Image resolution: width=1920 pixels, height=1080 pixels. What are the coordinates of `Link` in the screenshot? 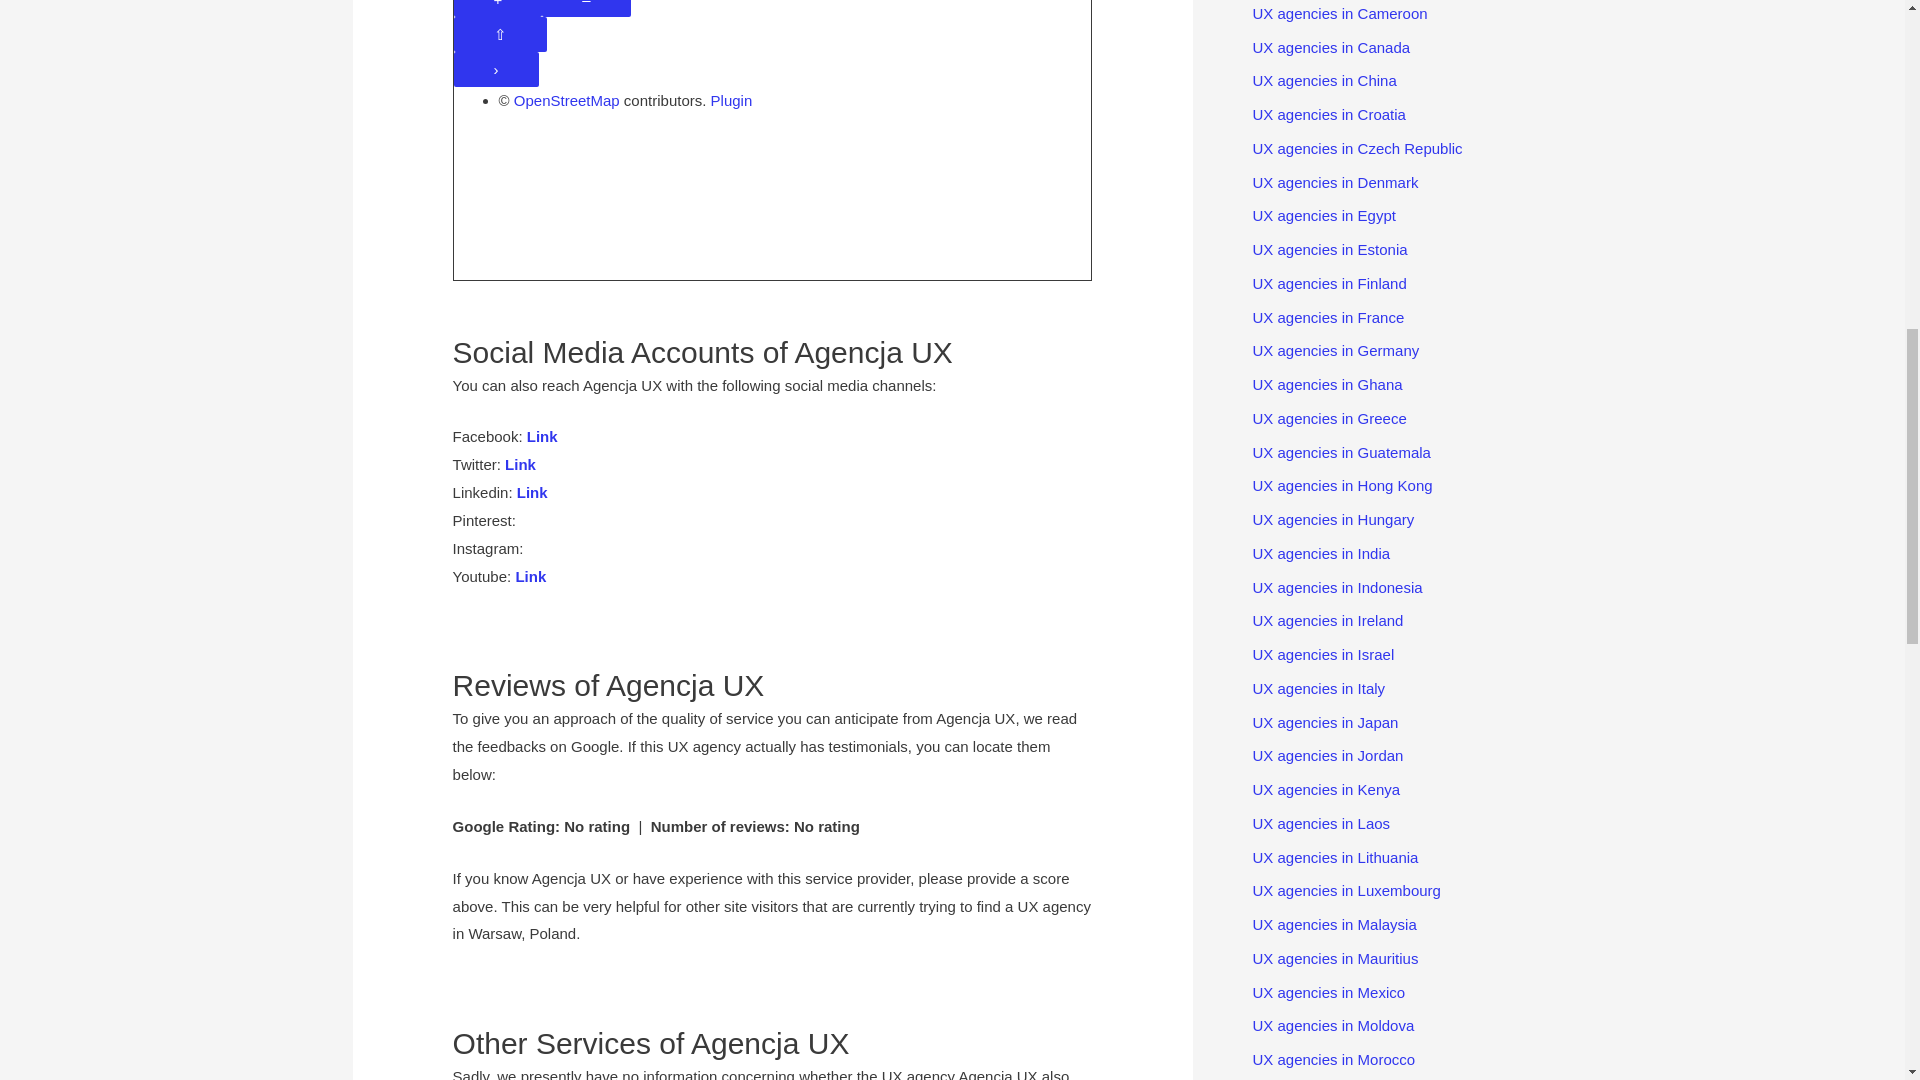 It's located at (542, 436).